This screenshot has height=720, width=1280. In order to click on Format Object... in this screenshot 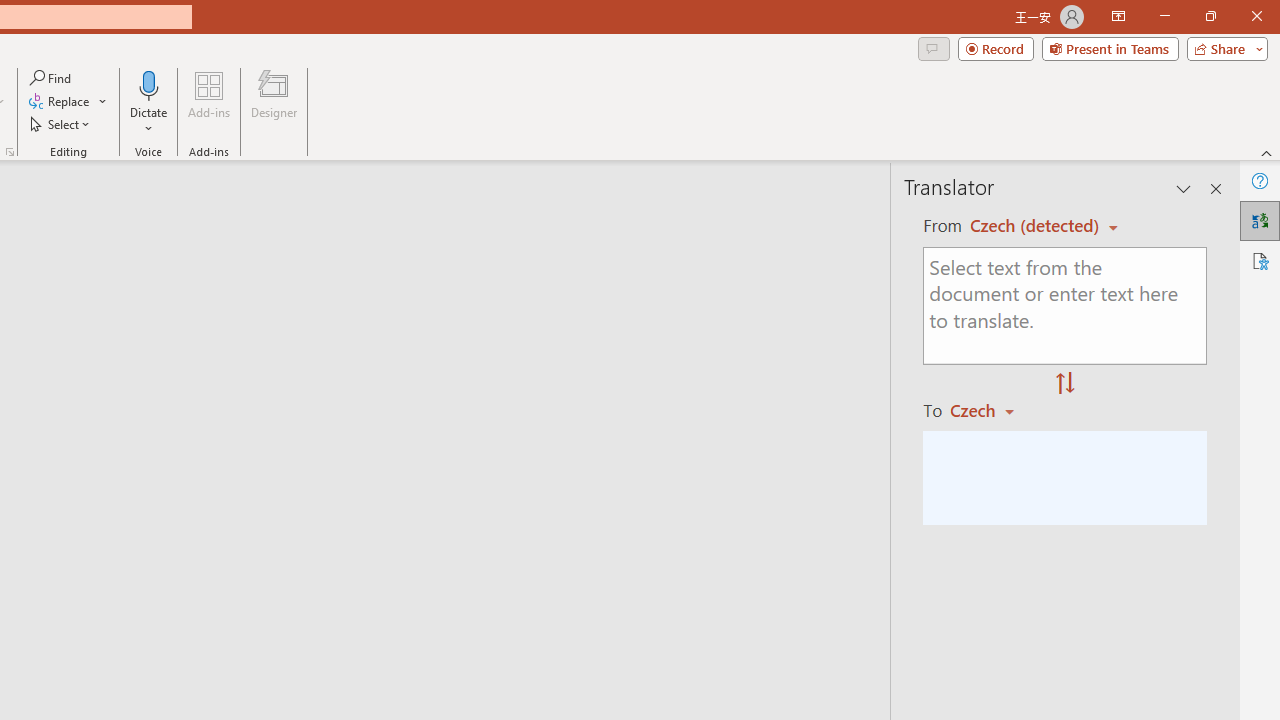, I will do `click(10, 152)`.